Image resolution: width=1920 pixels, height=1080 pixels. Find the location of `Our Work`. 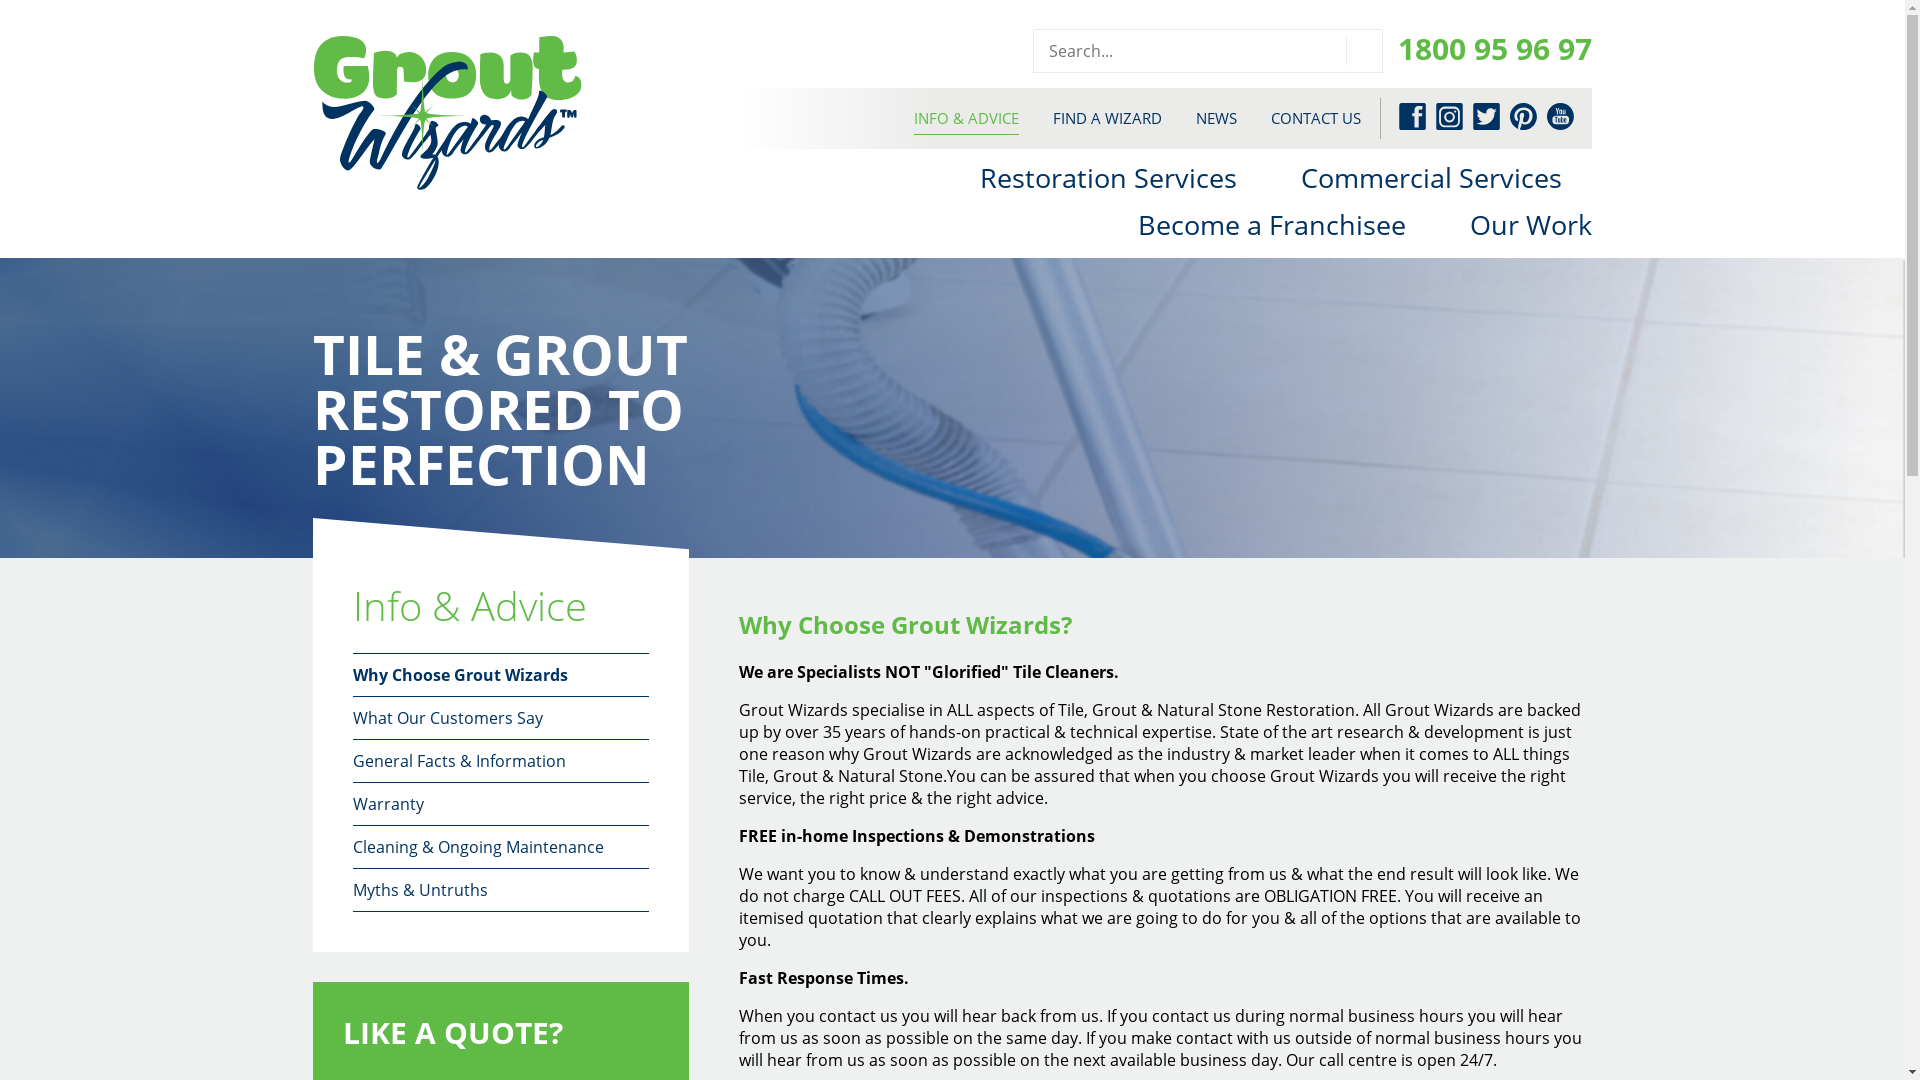

Our Work is located at coordinates (1531, 224).